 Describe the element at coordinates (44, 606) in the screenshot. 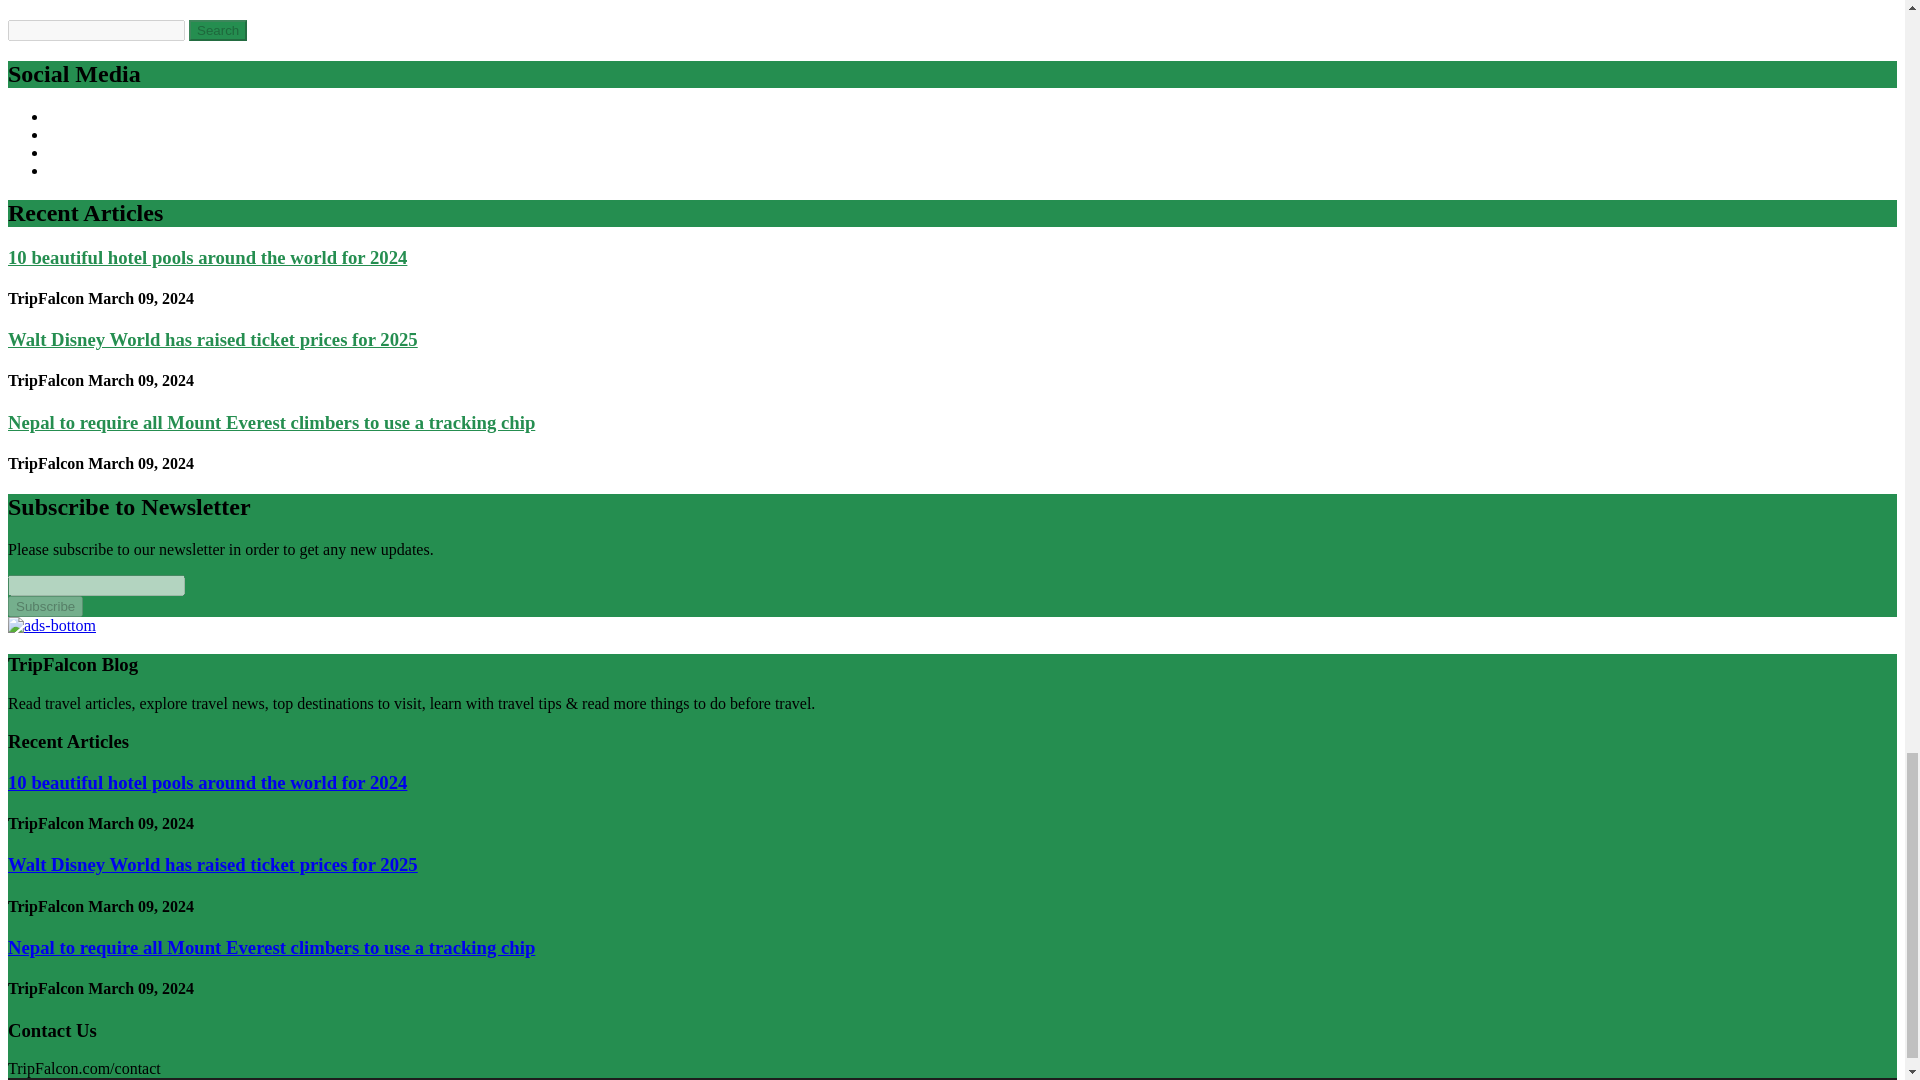

I see `Subscribe` at that location.